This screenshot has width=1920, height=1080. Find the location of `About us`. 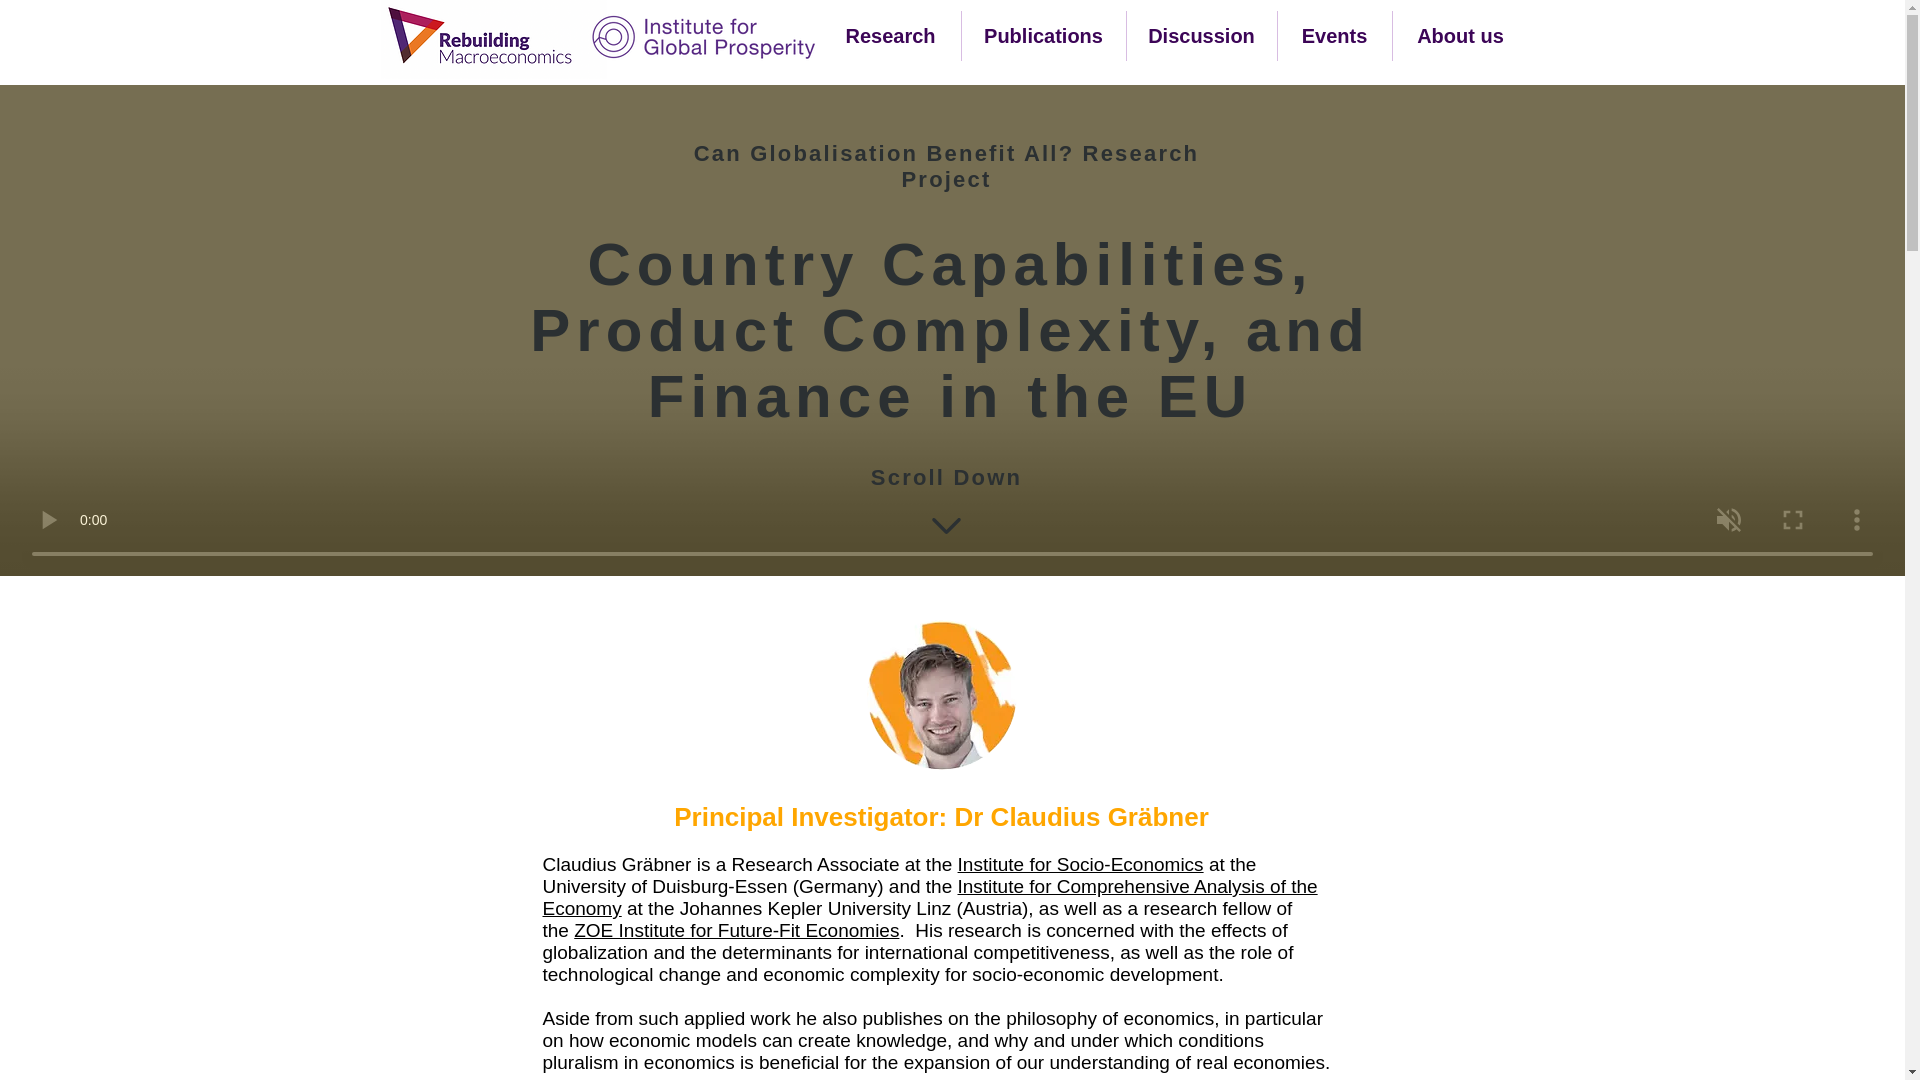

About us is located at coordinates (1460, 35).